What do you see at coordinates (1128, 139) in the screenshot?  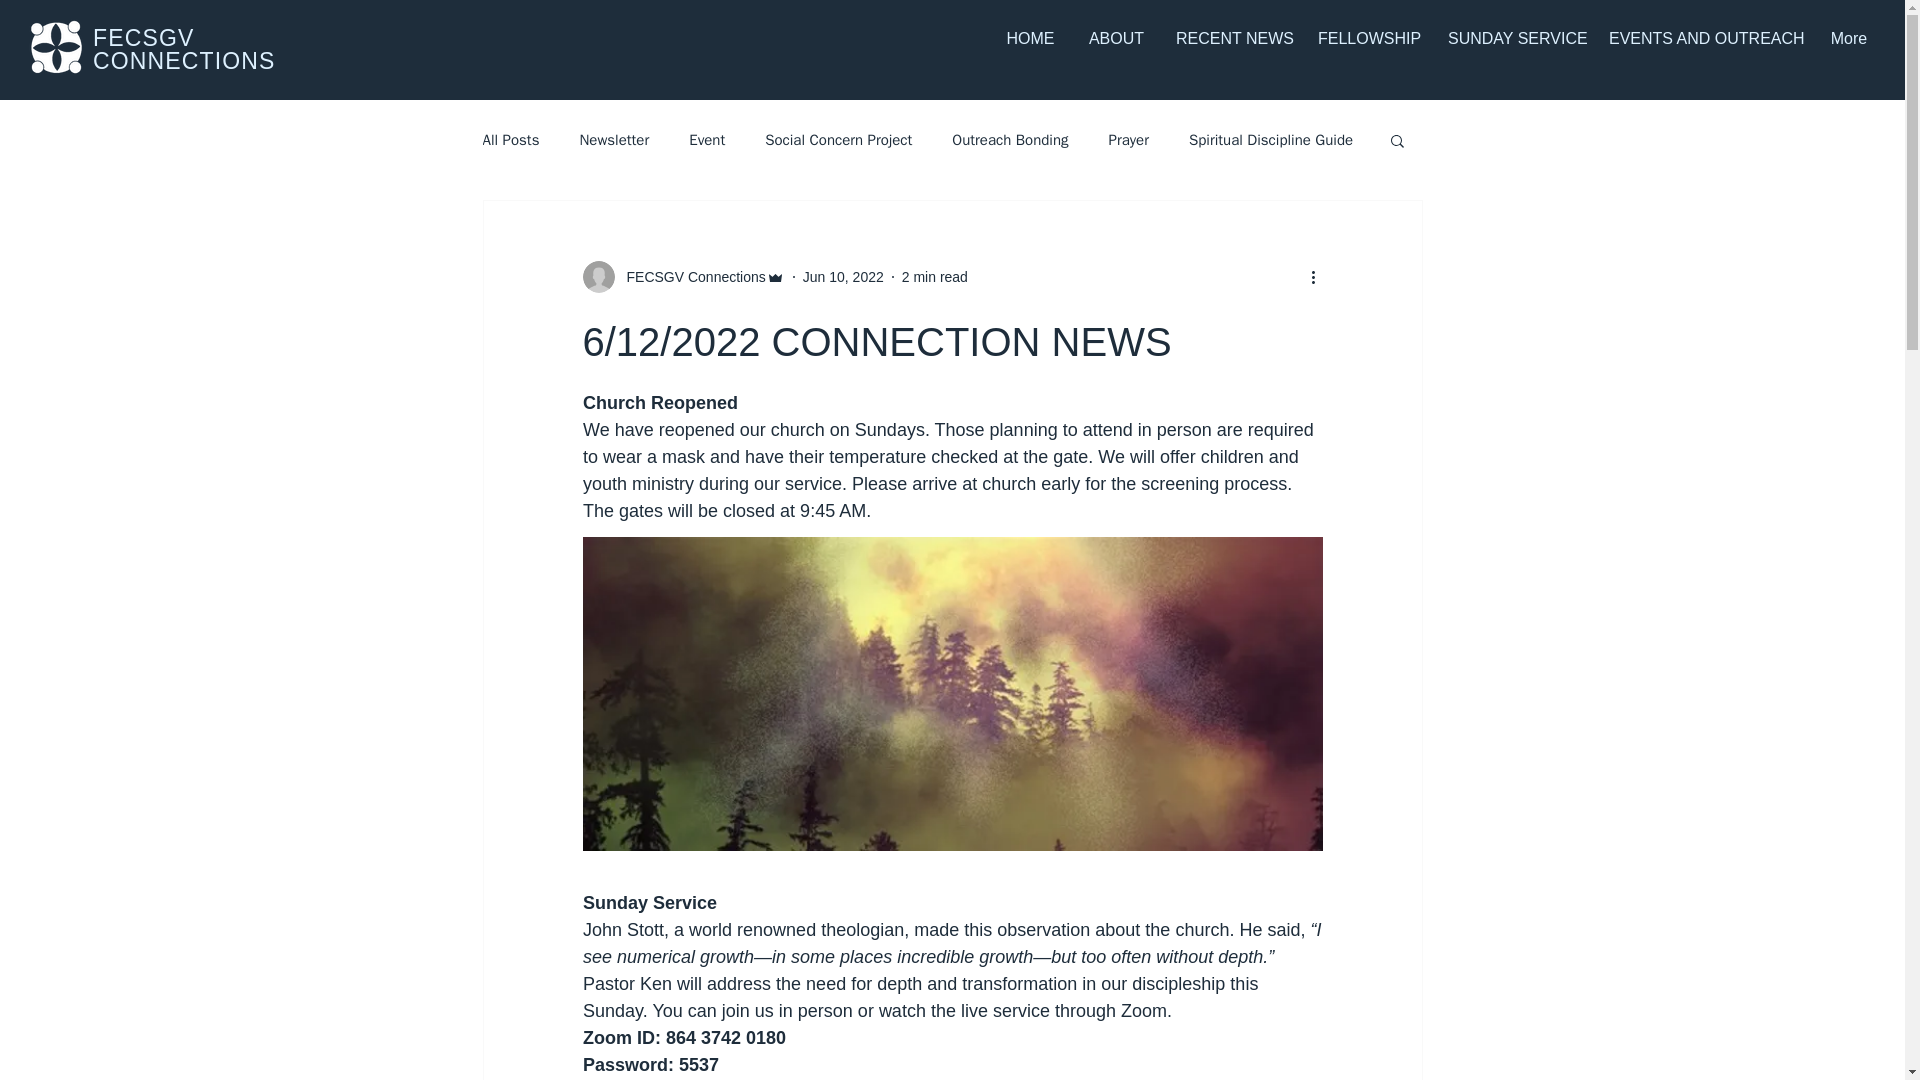 I see `Prayer` at bounding box center [1128, 139].